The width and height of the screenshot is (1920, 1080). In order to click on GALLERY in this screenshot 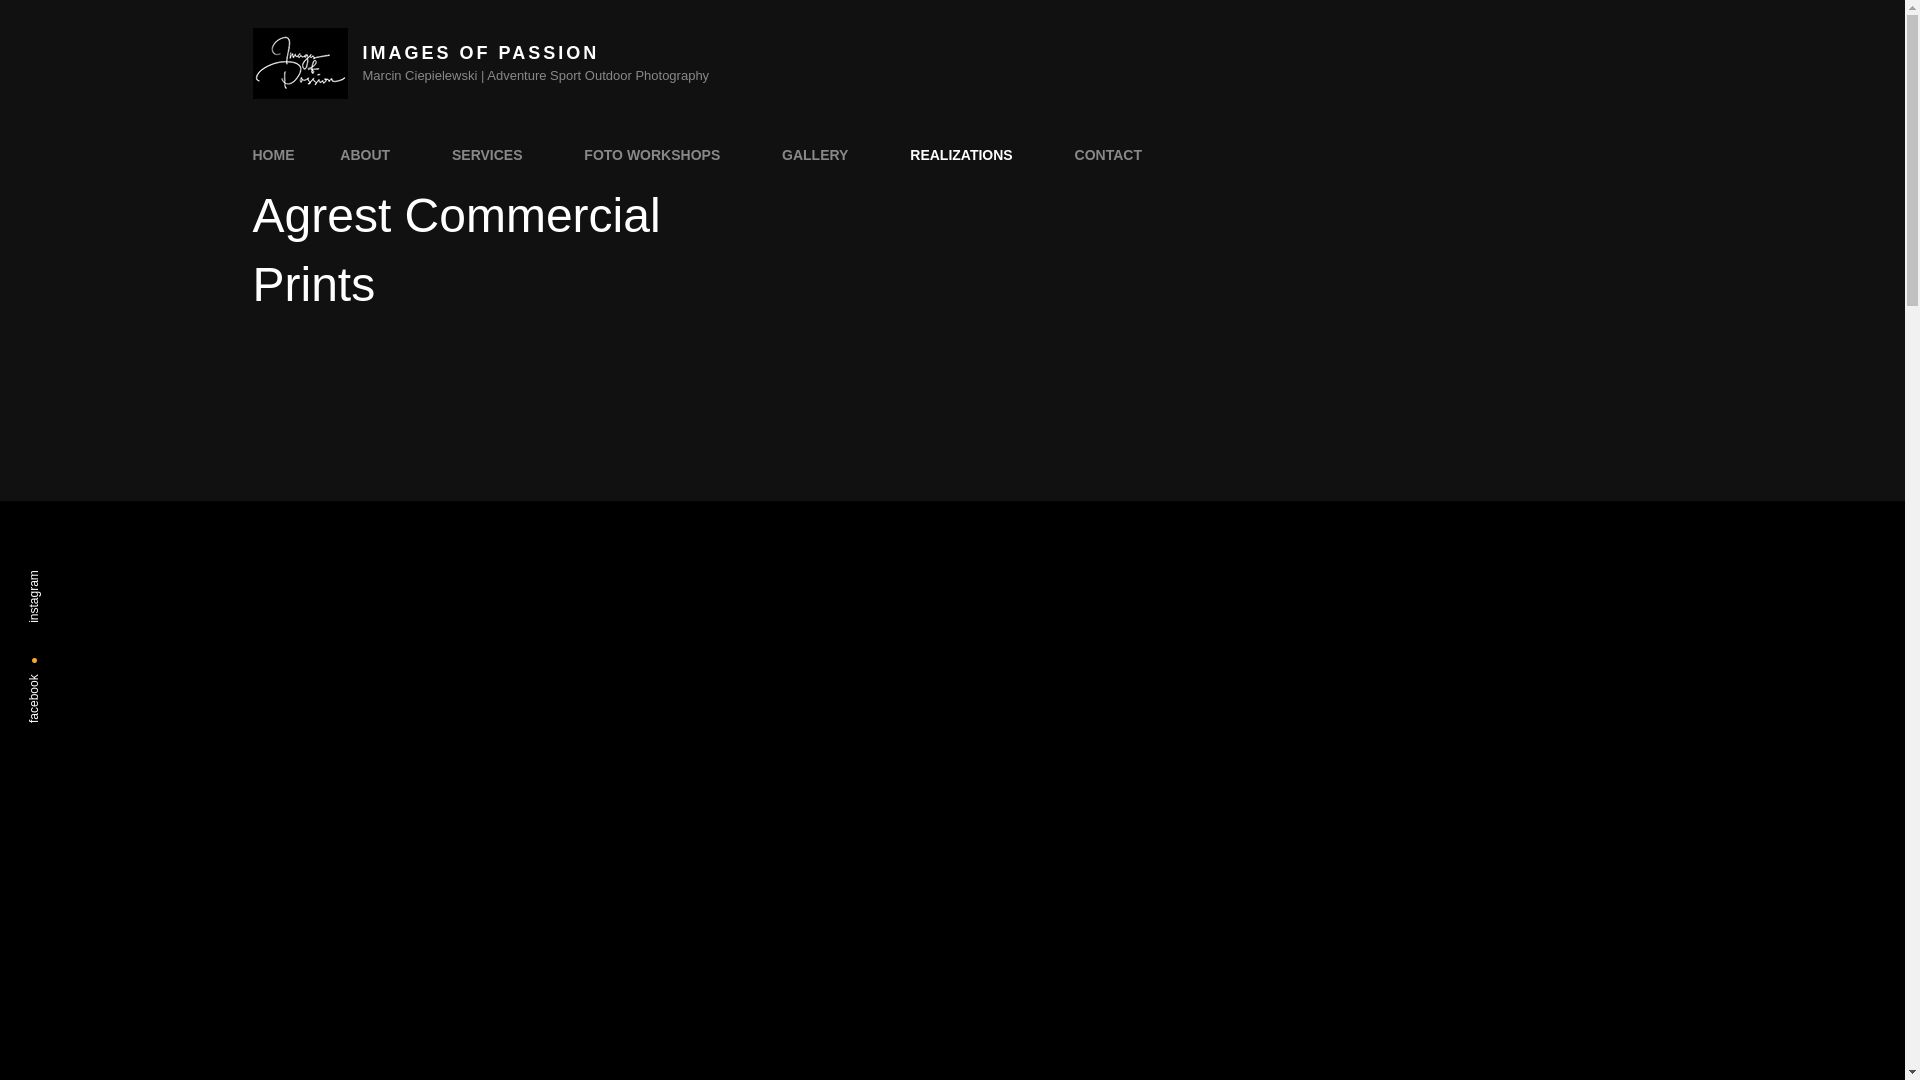, I will do `click(822, 154)`.